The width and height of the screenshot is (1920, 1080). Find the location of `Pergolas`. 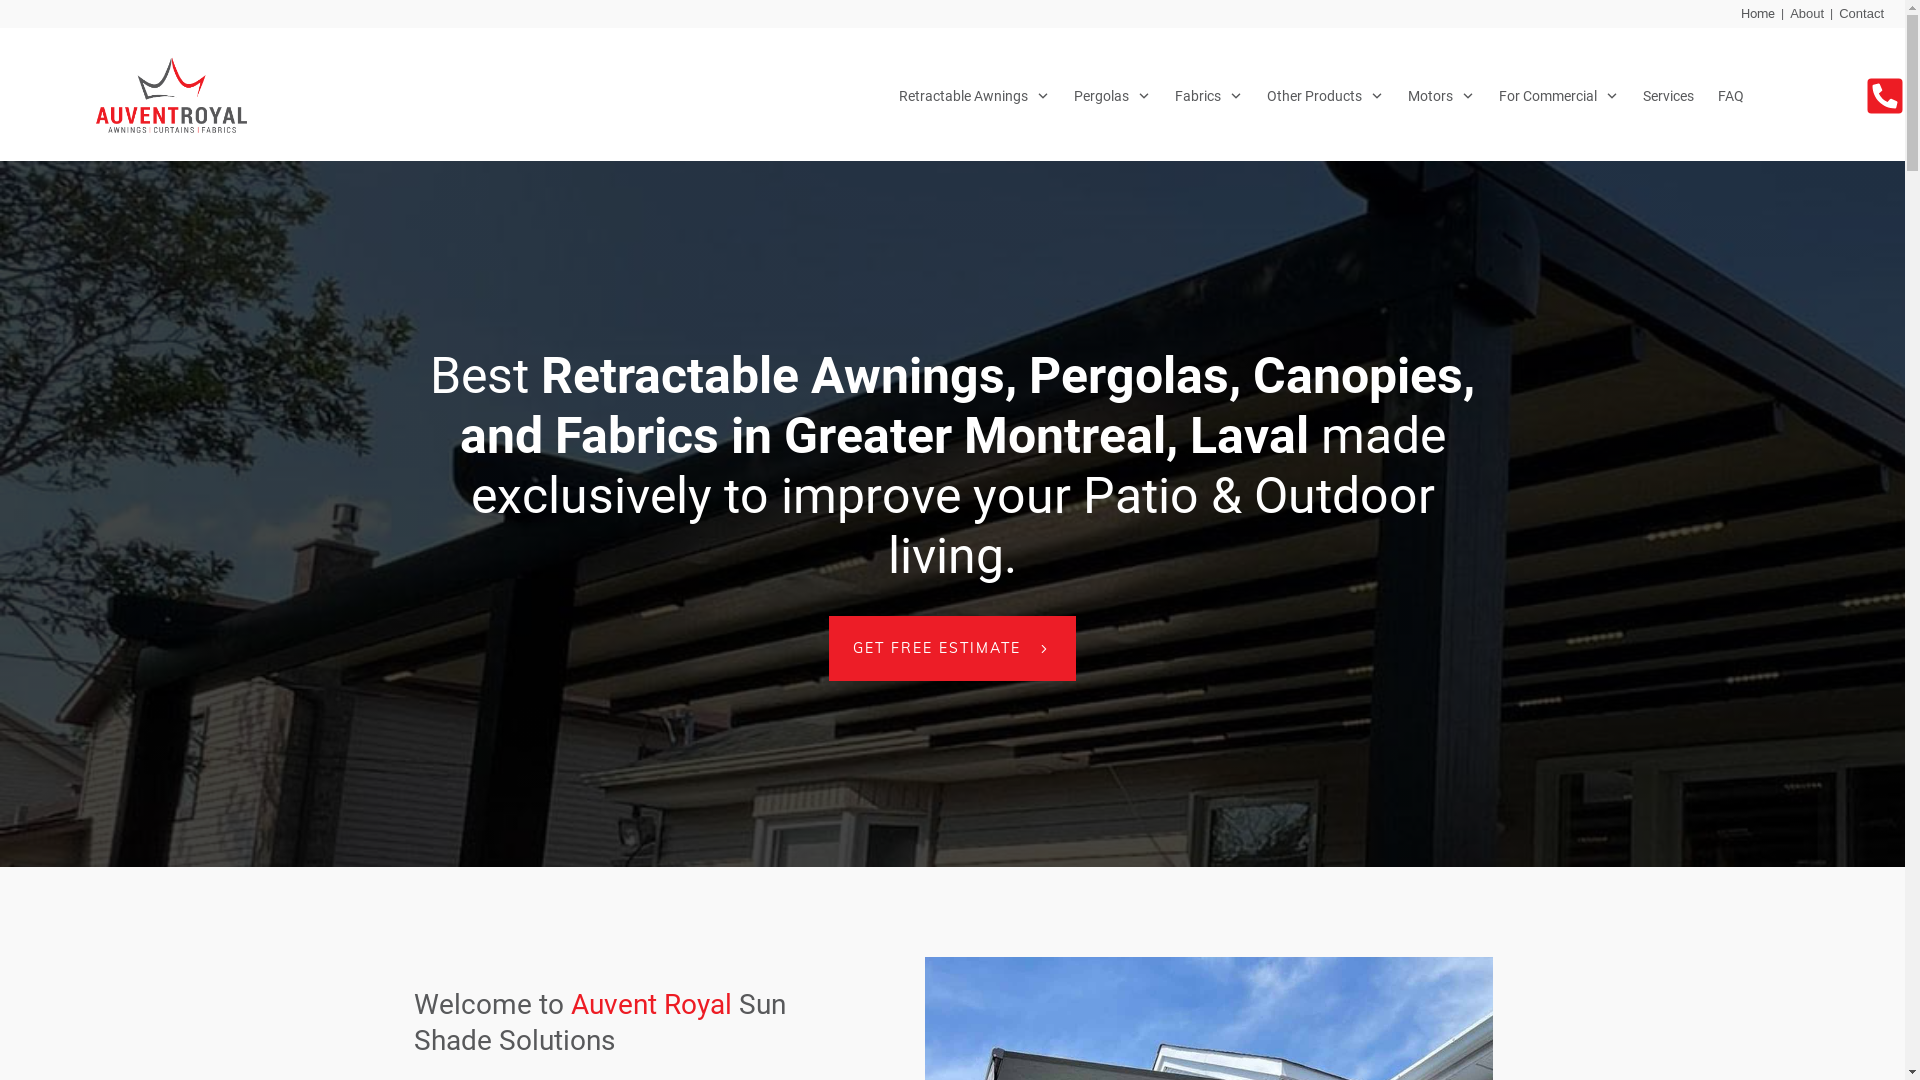

Pergolas is located at coordinates (1112, 96).